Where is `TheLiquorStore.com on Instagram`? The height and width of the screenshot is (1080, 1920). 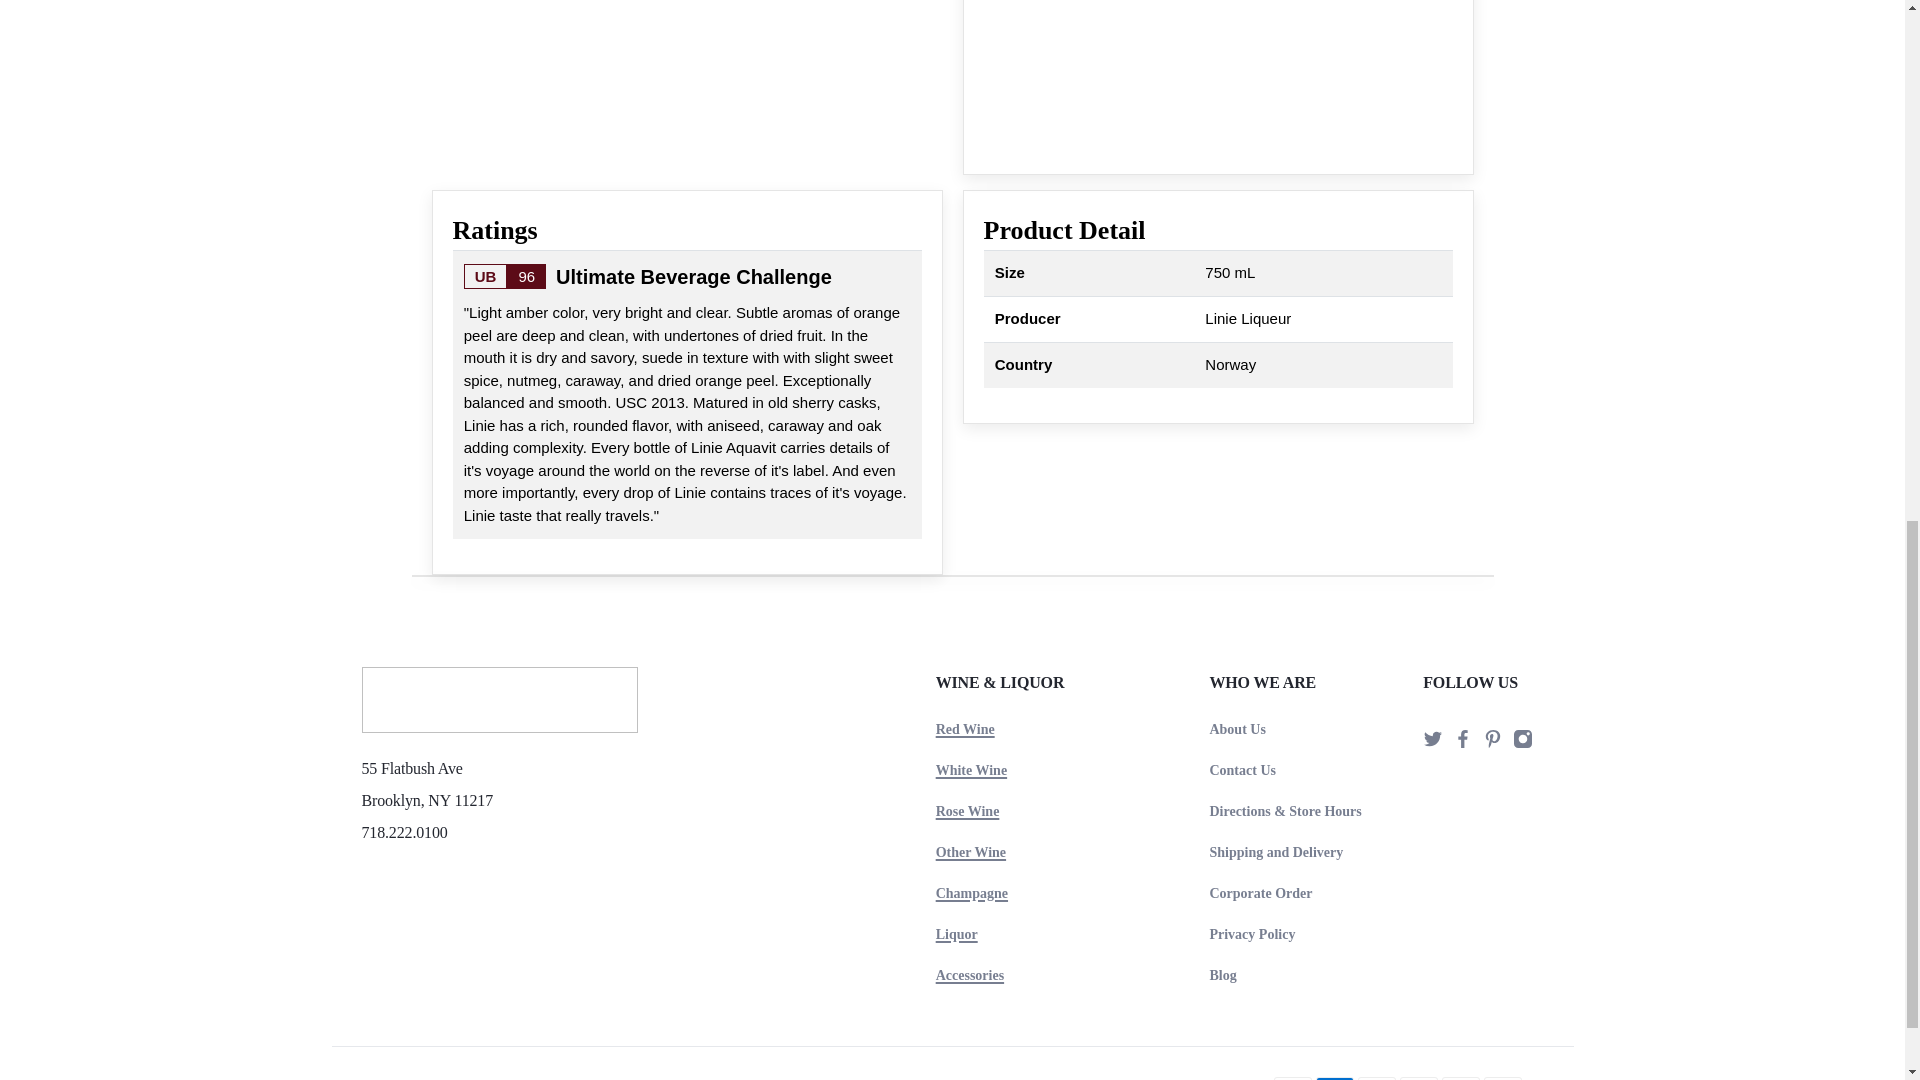
TheLiquorStore.com on Instagram is located at coordinates (1522, 743).